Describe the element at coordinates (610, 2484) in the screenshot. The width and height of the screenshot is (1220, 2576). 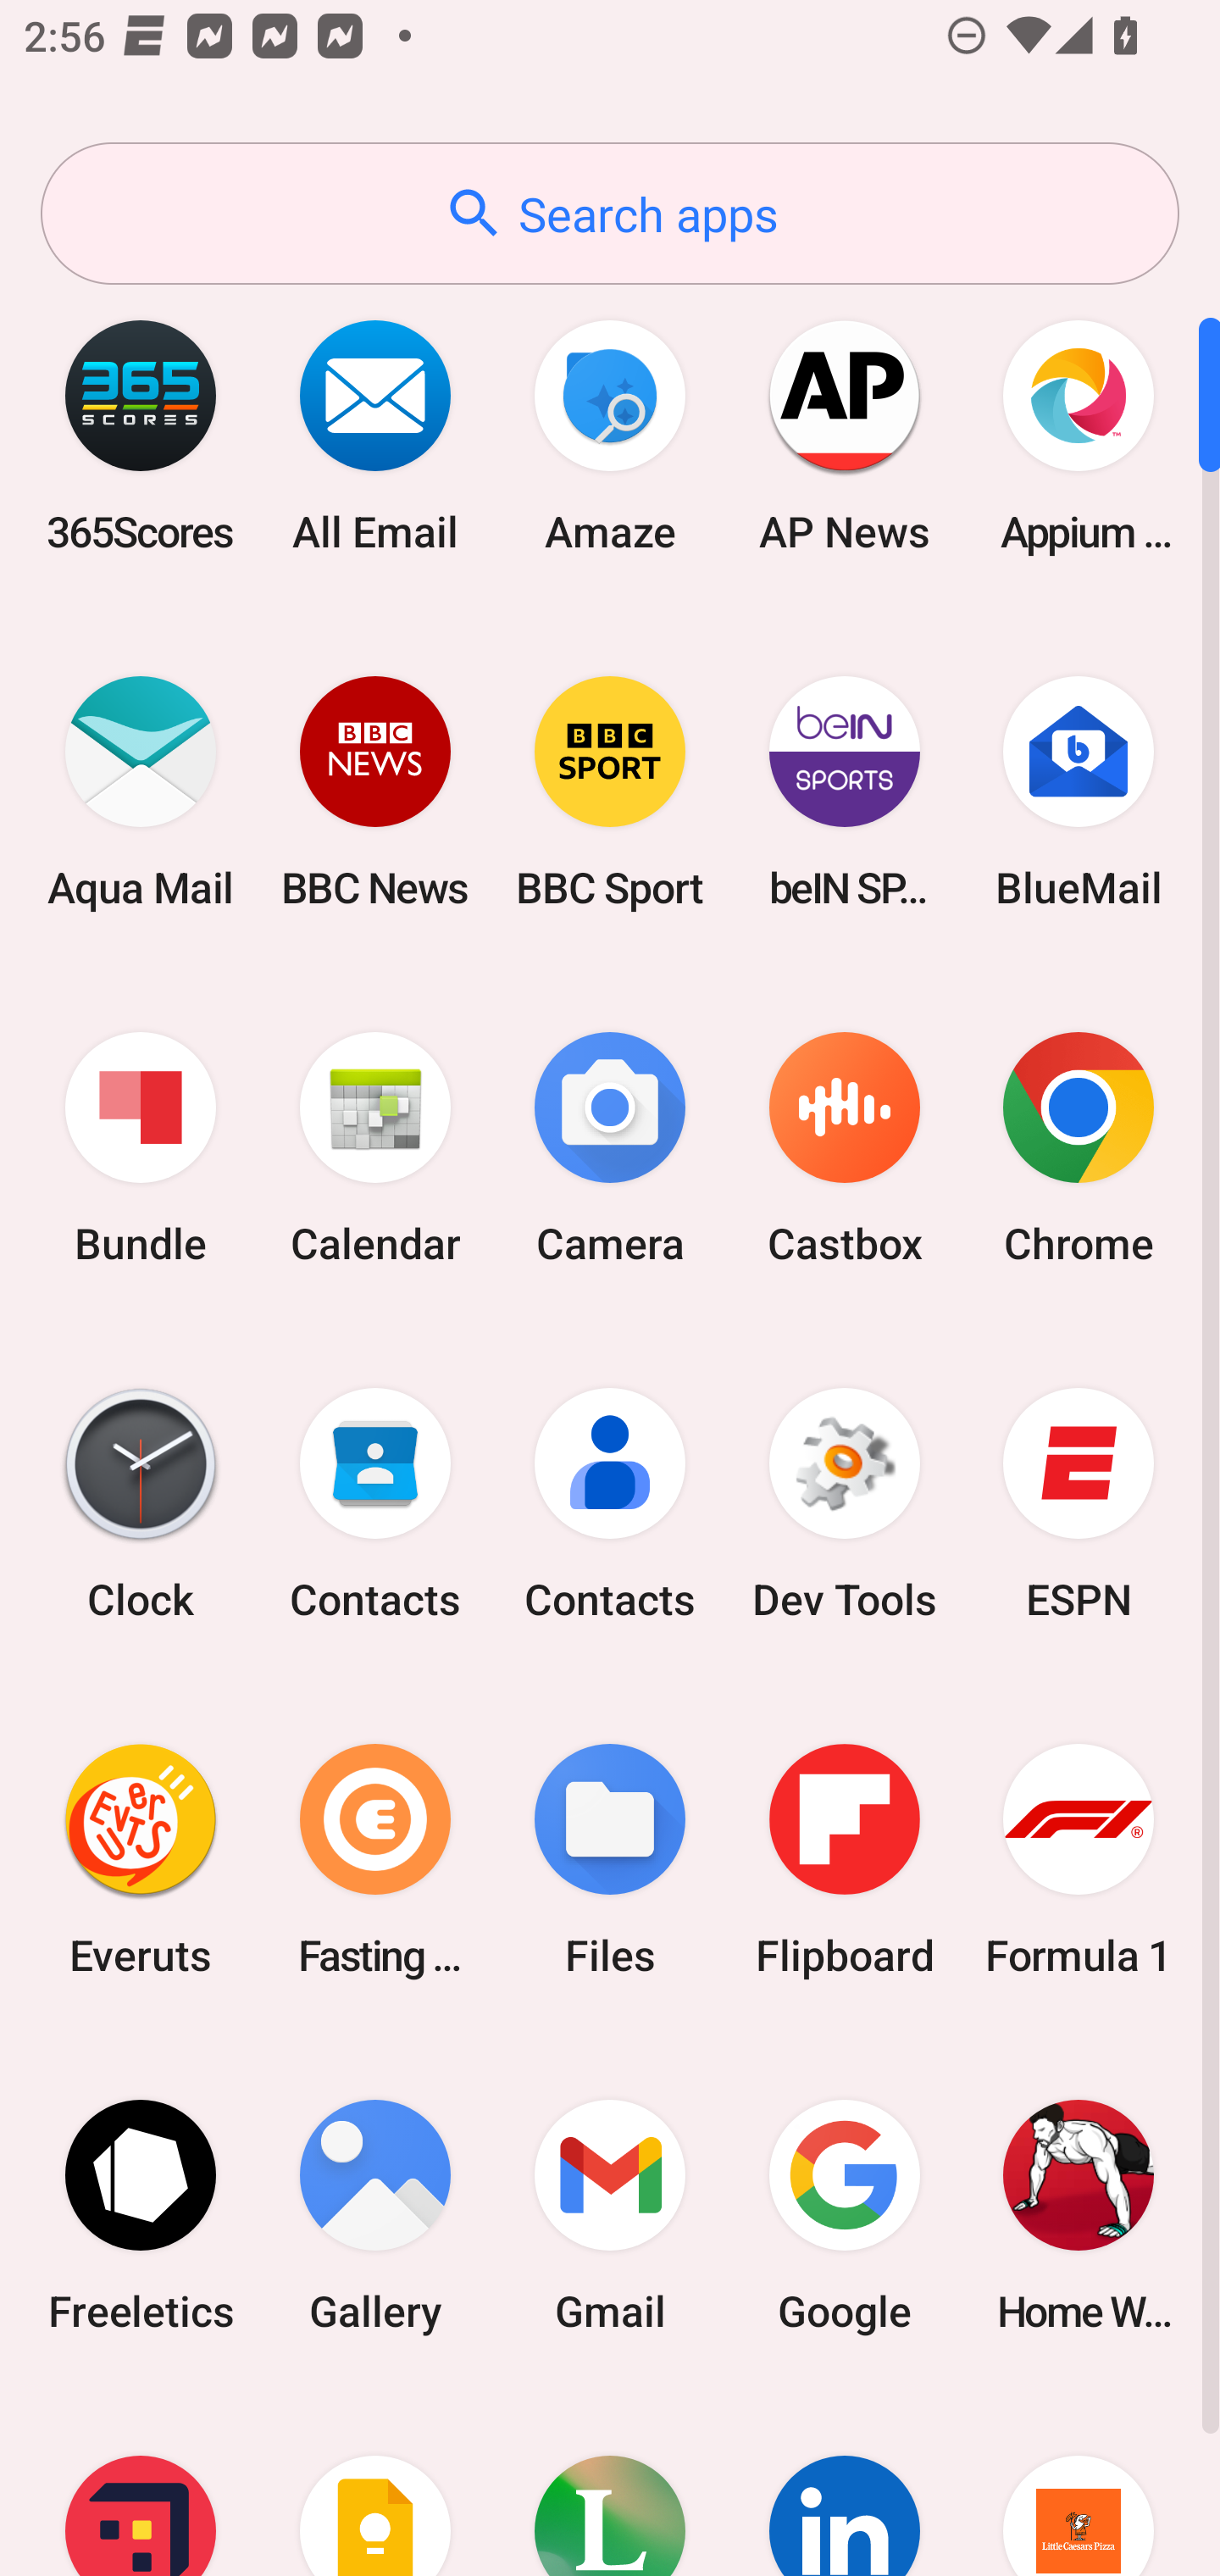
I see `Lifesum` at that location.